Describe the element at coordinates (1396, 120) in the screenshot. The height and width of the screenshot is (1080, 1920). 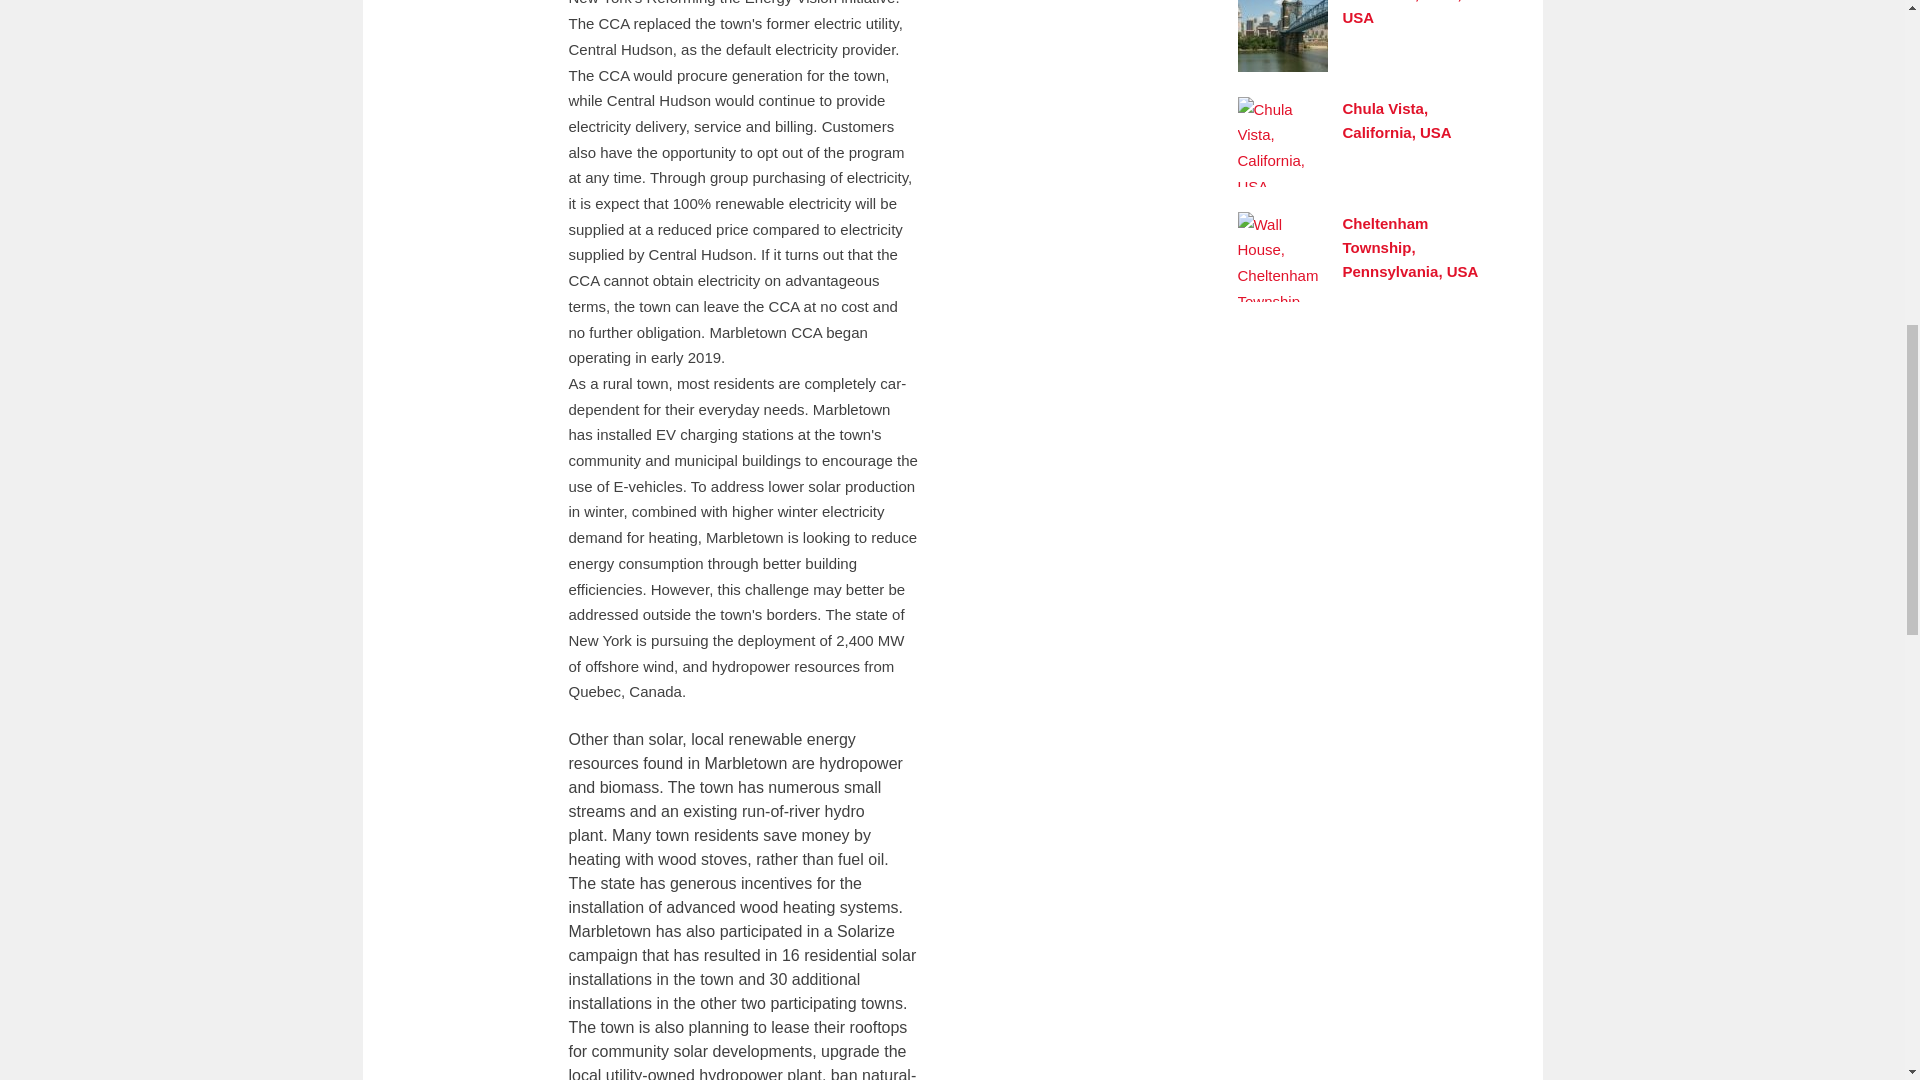
I see `Chula Vista, California, USA` at that location.